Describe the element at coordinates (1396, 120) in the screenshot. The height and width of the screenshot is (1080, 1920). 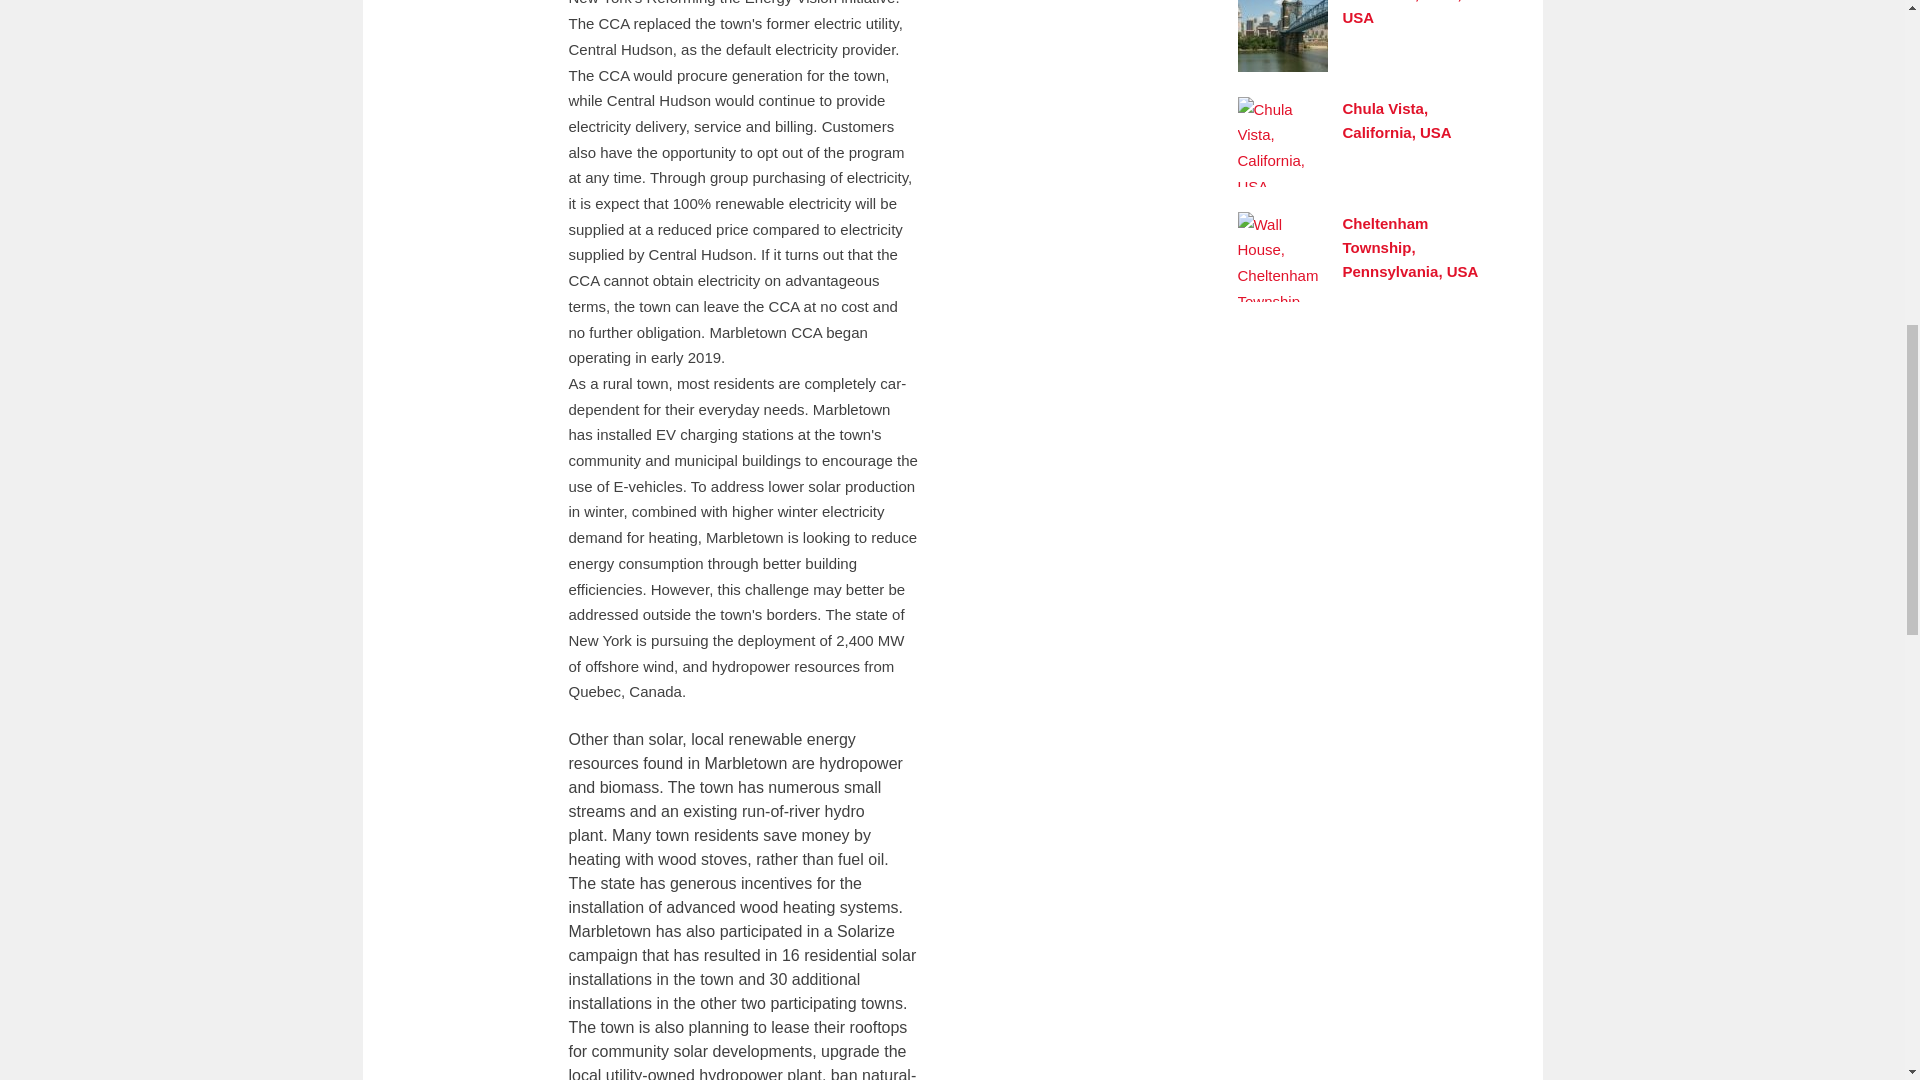
I see `Chula Vista, California, USA` at that location.